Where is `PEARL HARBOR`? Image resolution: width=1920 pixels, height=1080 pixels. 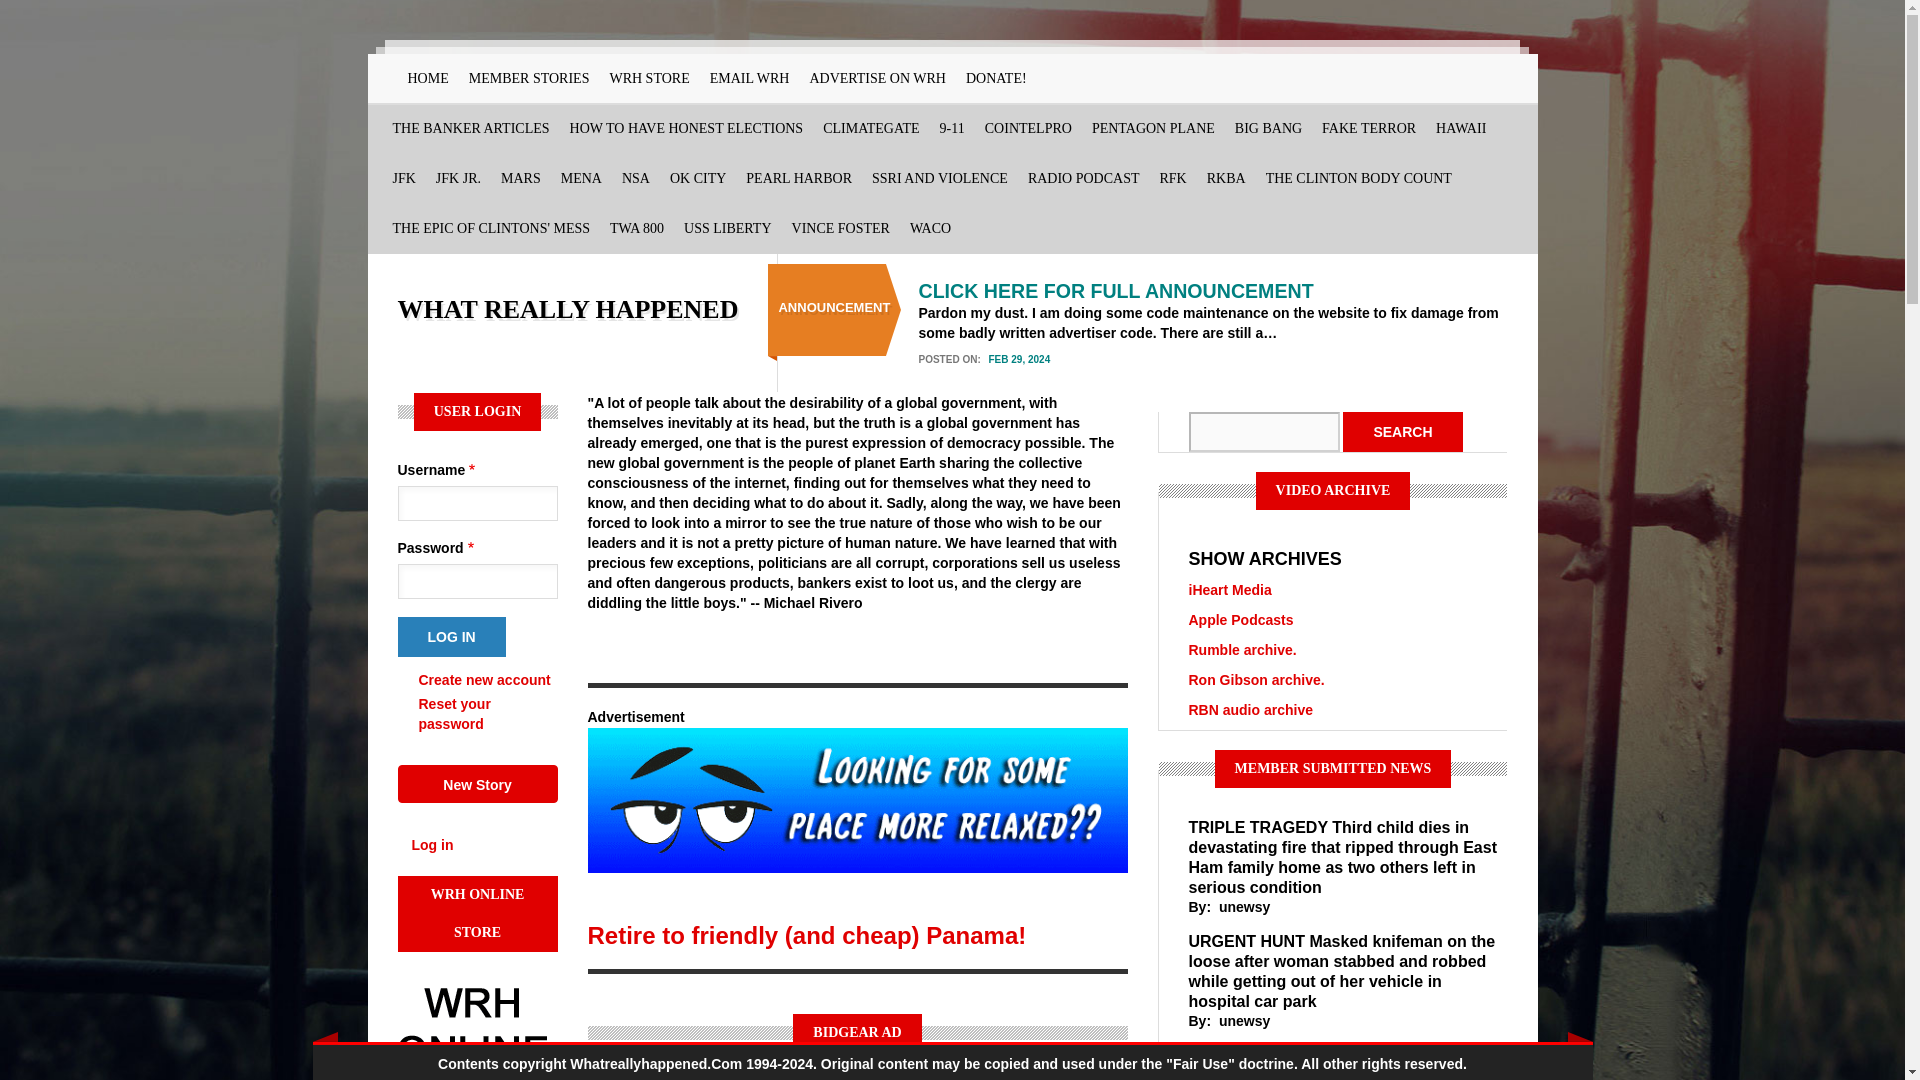 PEARL HARBOR is located at coordinates (798, 179).